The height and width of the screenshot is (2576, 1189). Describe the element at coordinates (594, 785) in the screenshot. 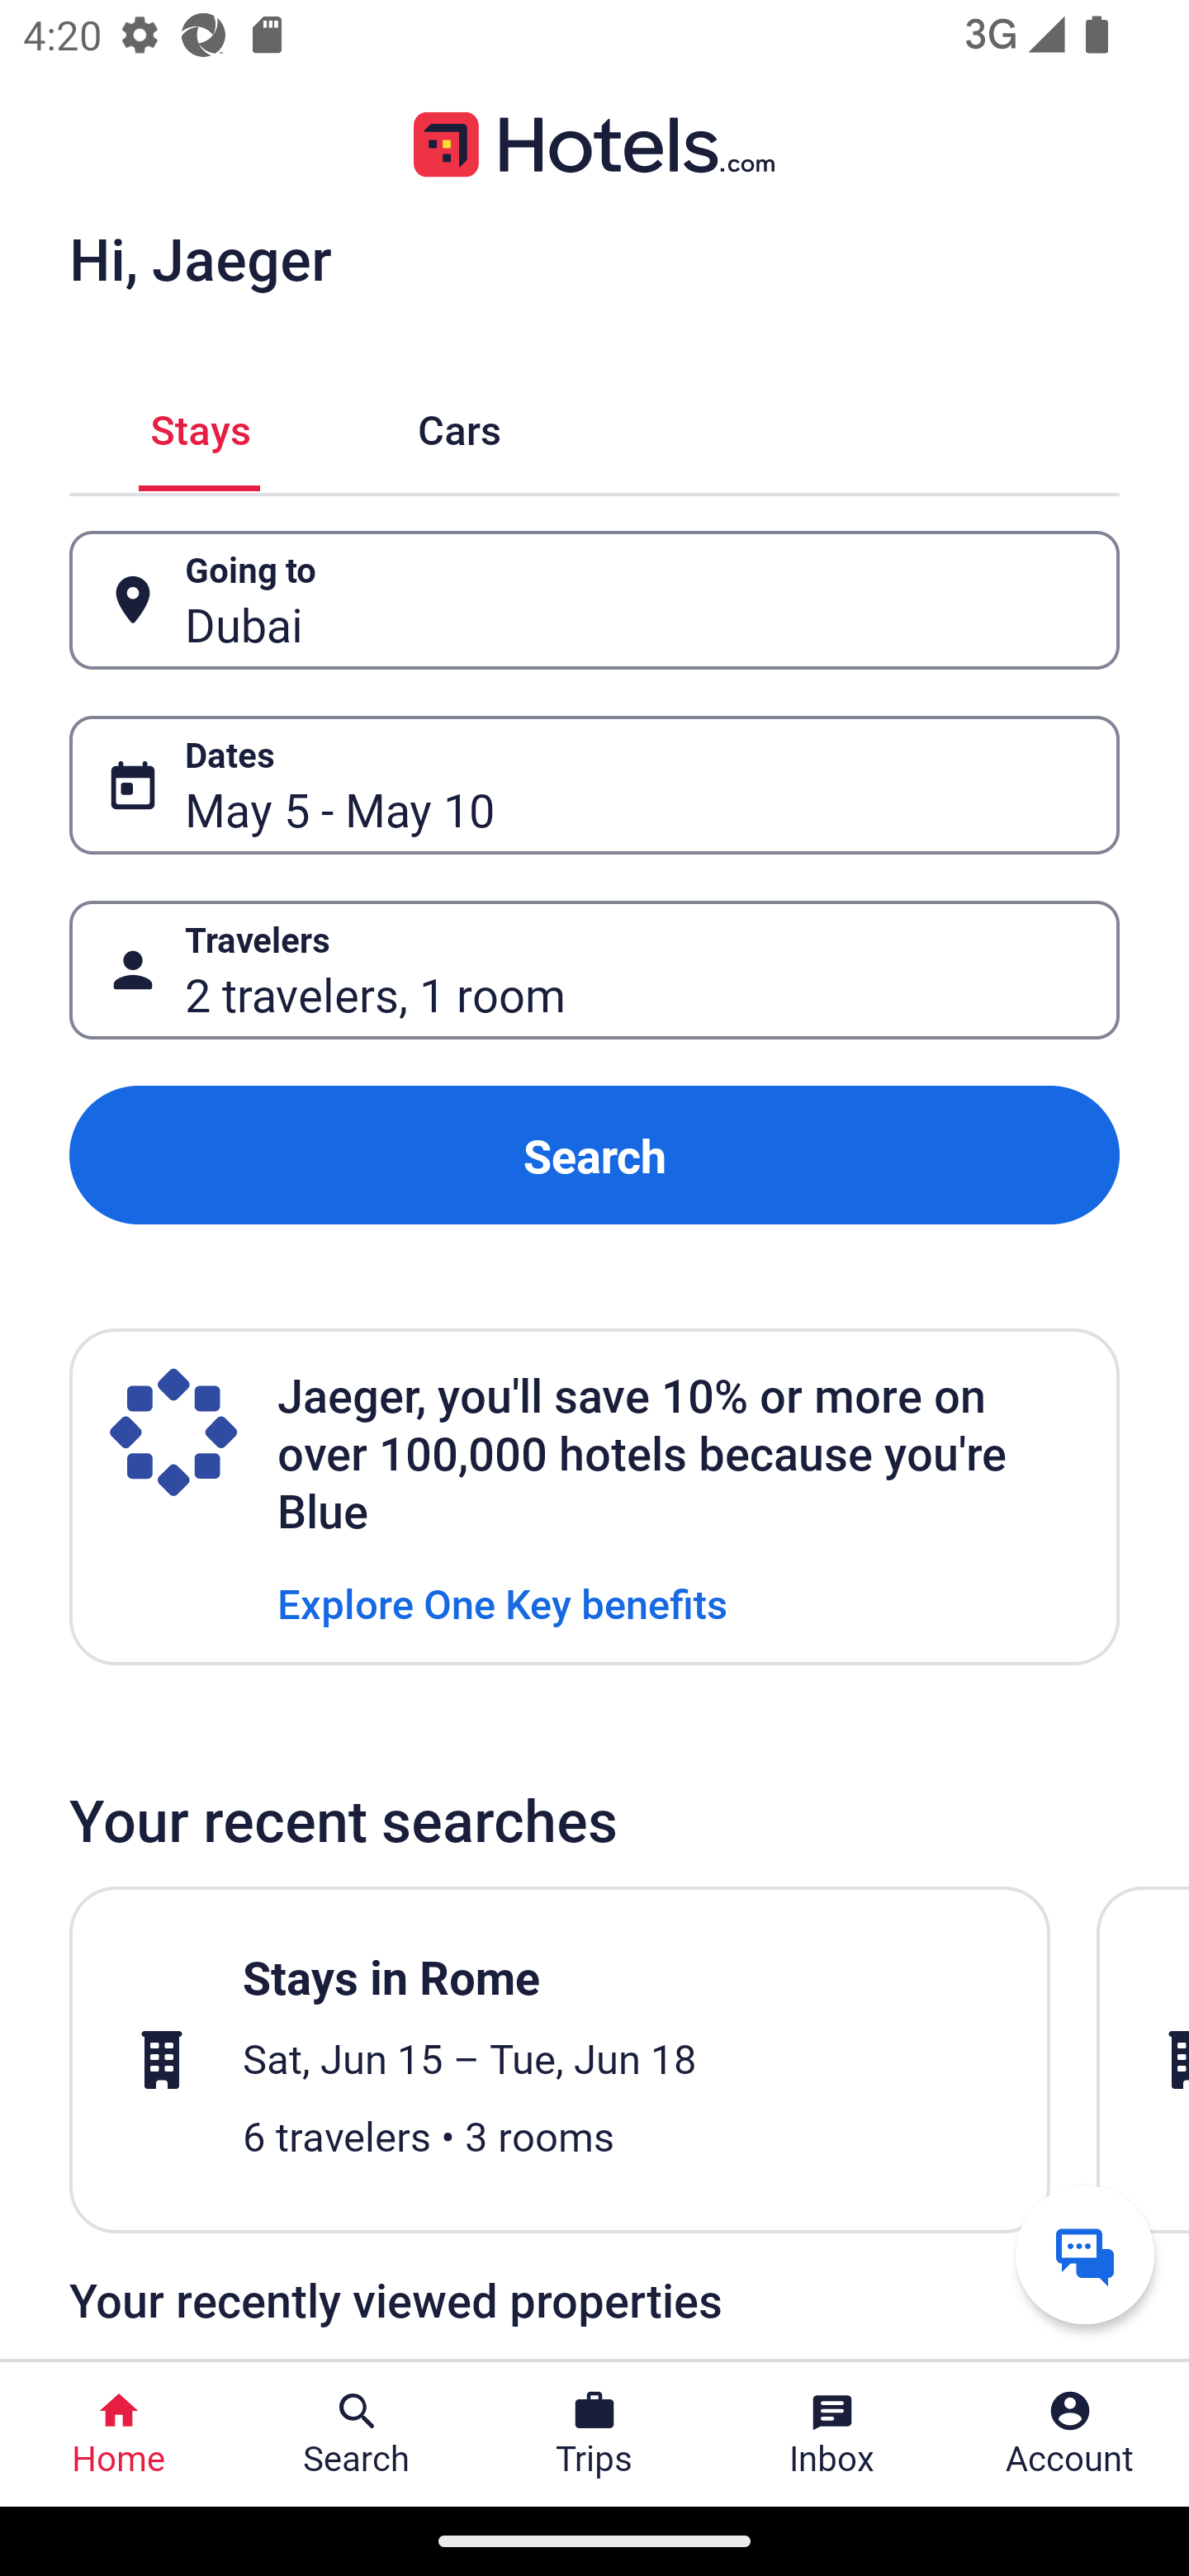

I see `Dates Button May 5 - May 10` at that location.